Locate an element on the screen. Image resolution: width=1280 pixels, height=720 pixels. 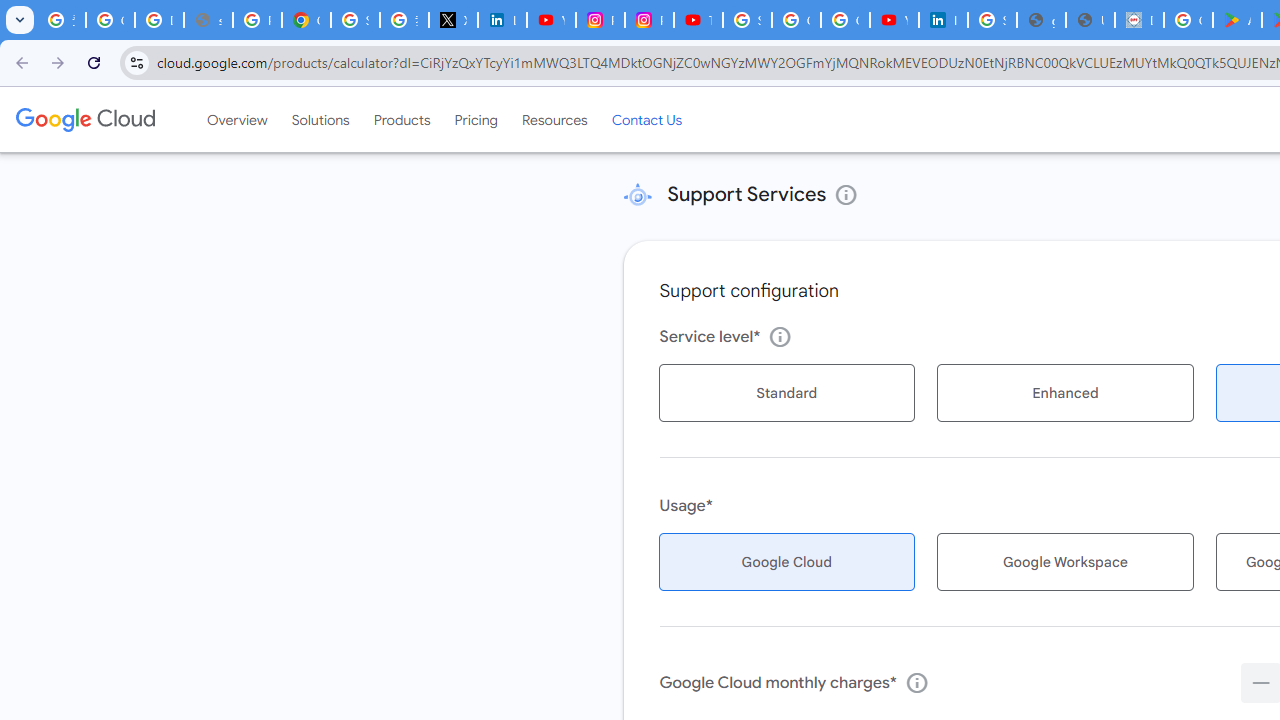
Data Privacy Framework is located at coordinates (1138, 20).